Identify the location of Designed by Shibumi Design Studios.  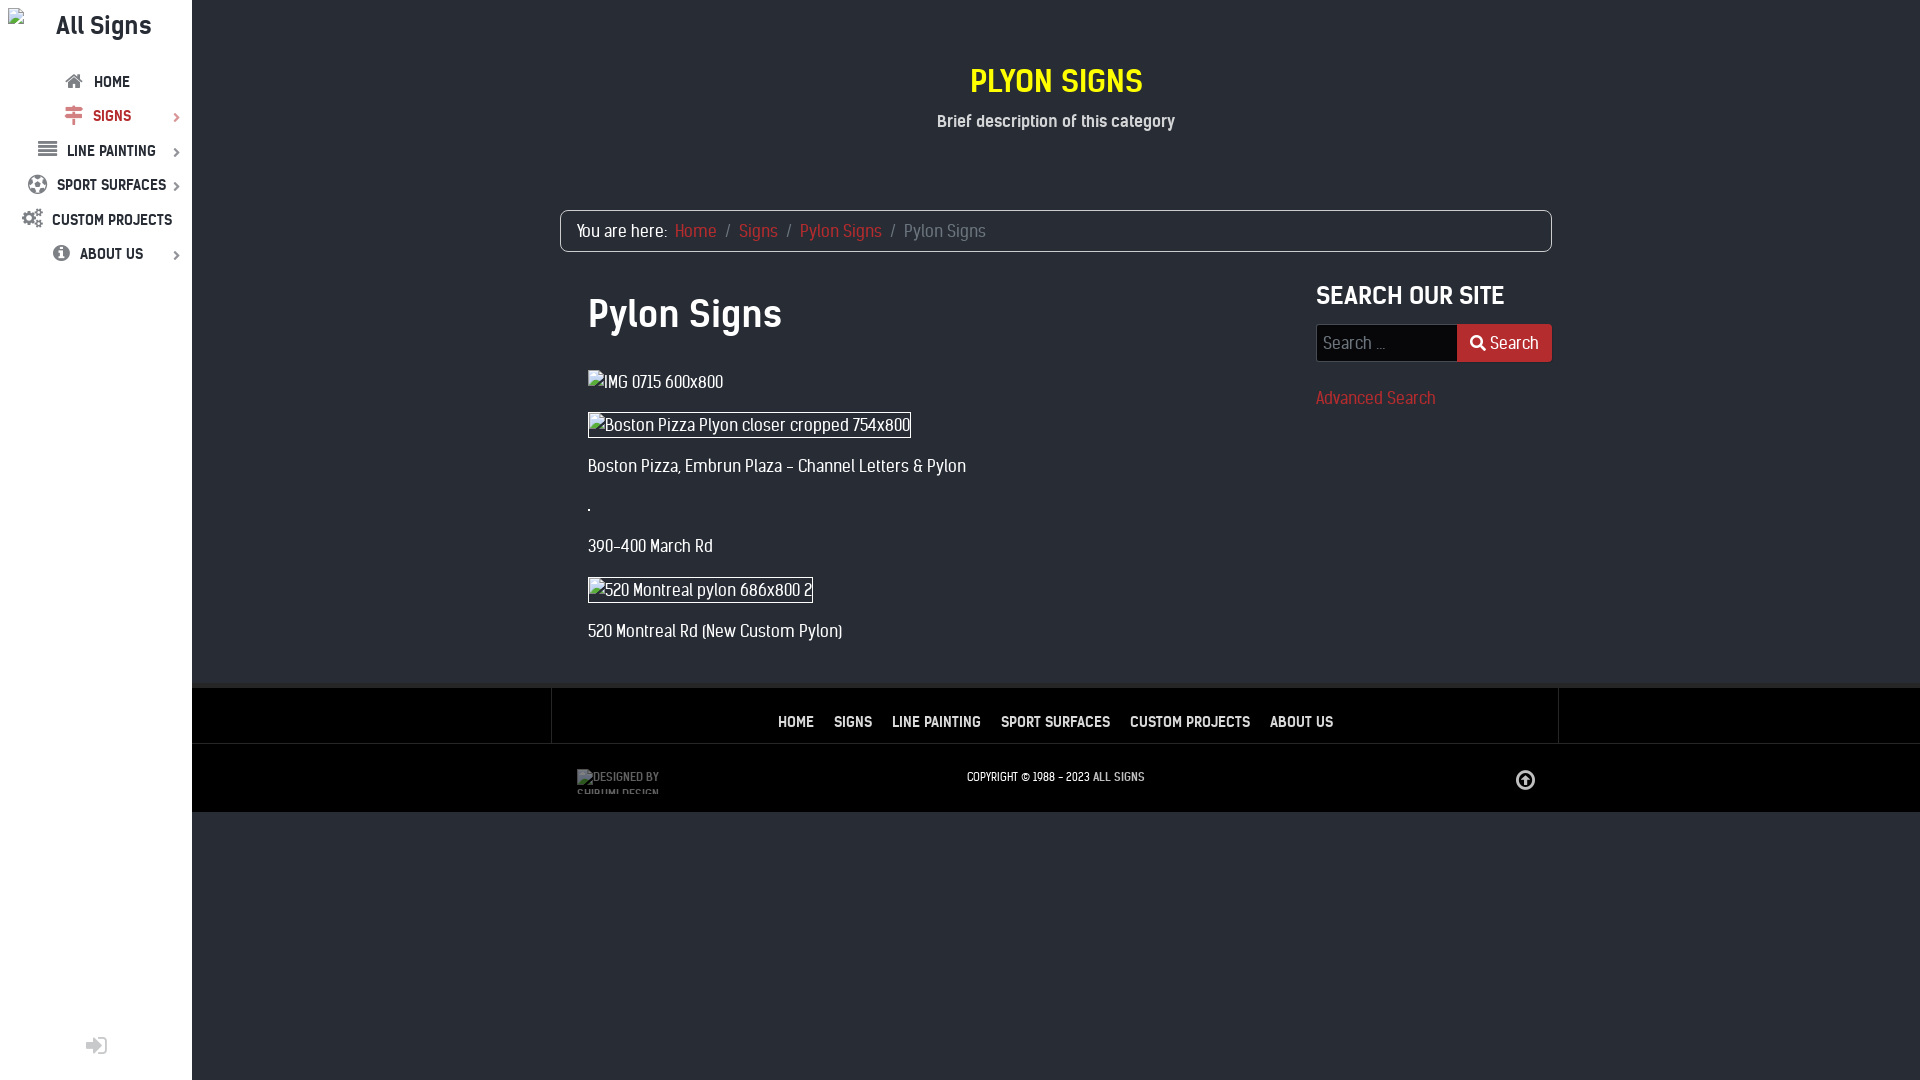
(640, 779).